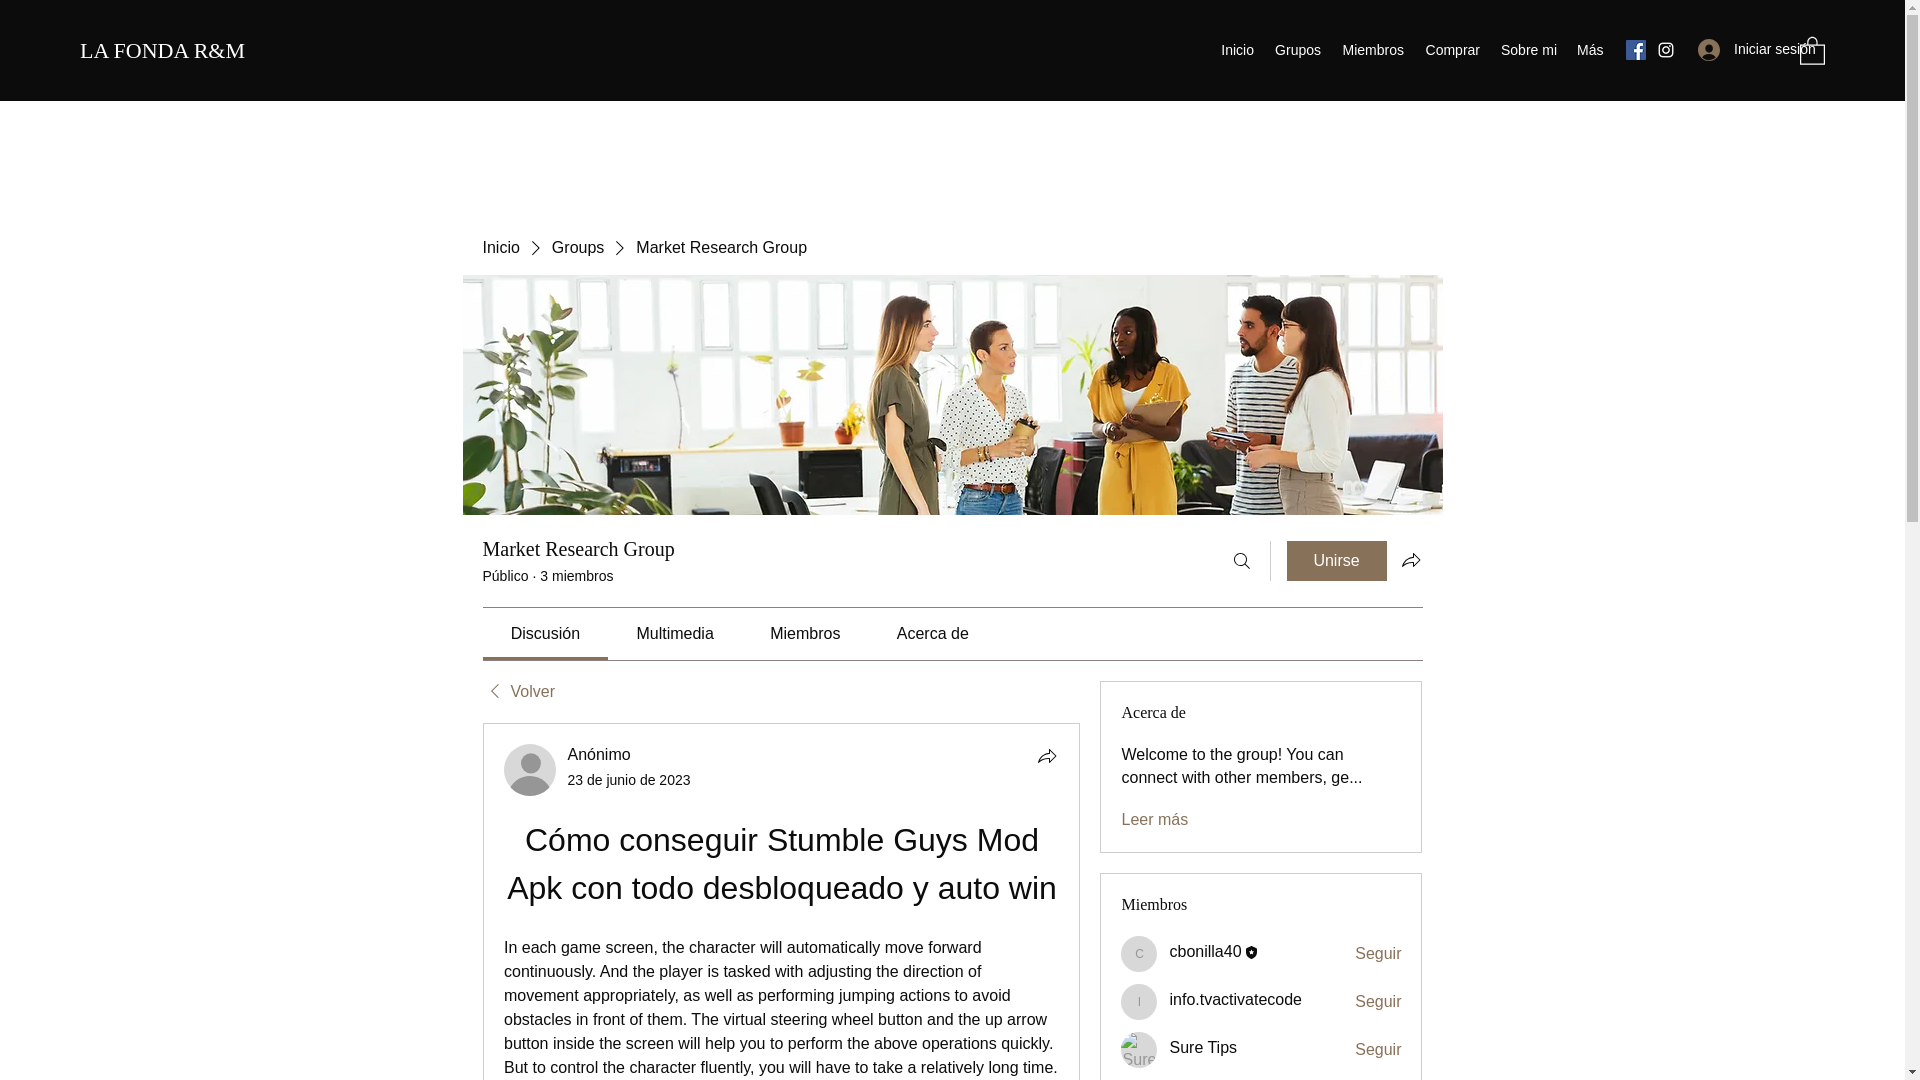  What do you see at coordinates (1451, 49) in the screenshot?
I see `Comprar` at bounding box center [1451, 49].